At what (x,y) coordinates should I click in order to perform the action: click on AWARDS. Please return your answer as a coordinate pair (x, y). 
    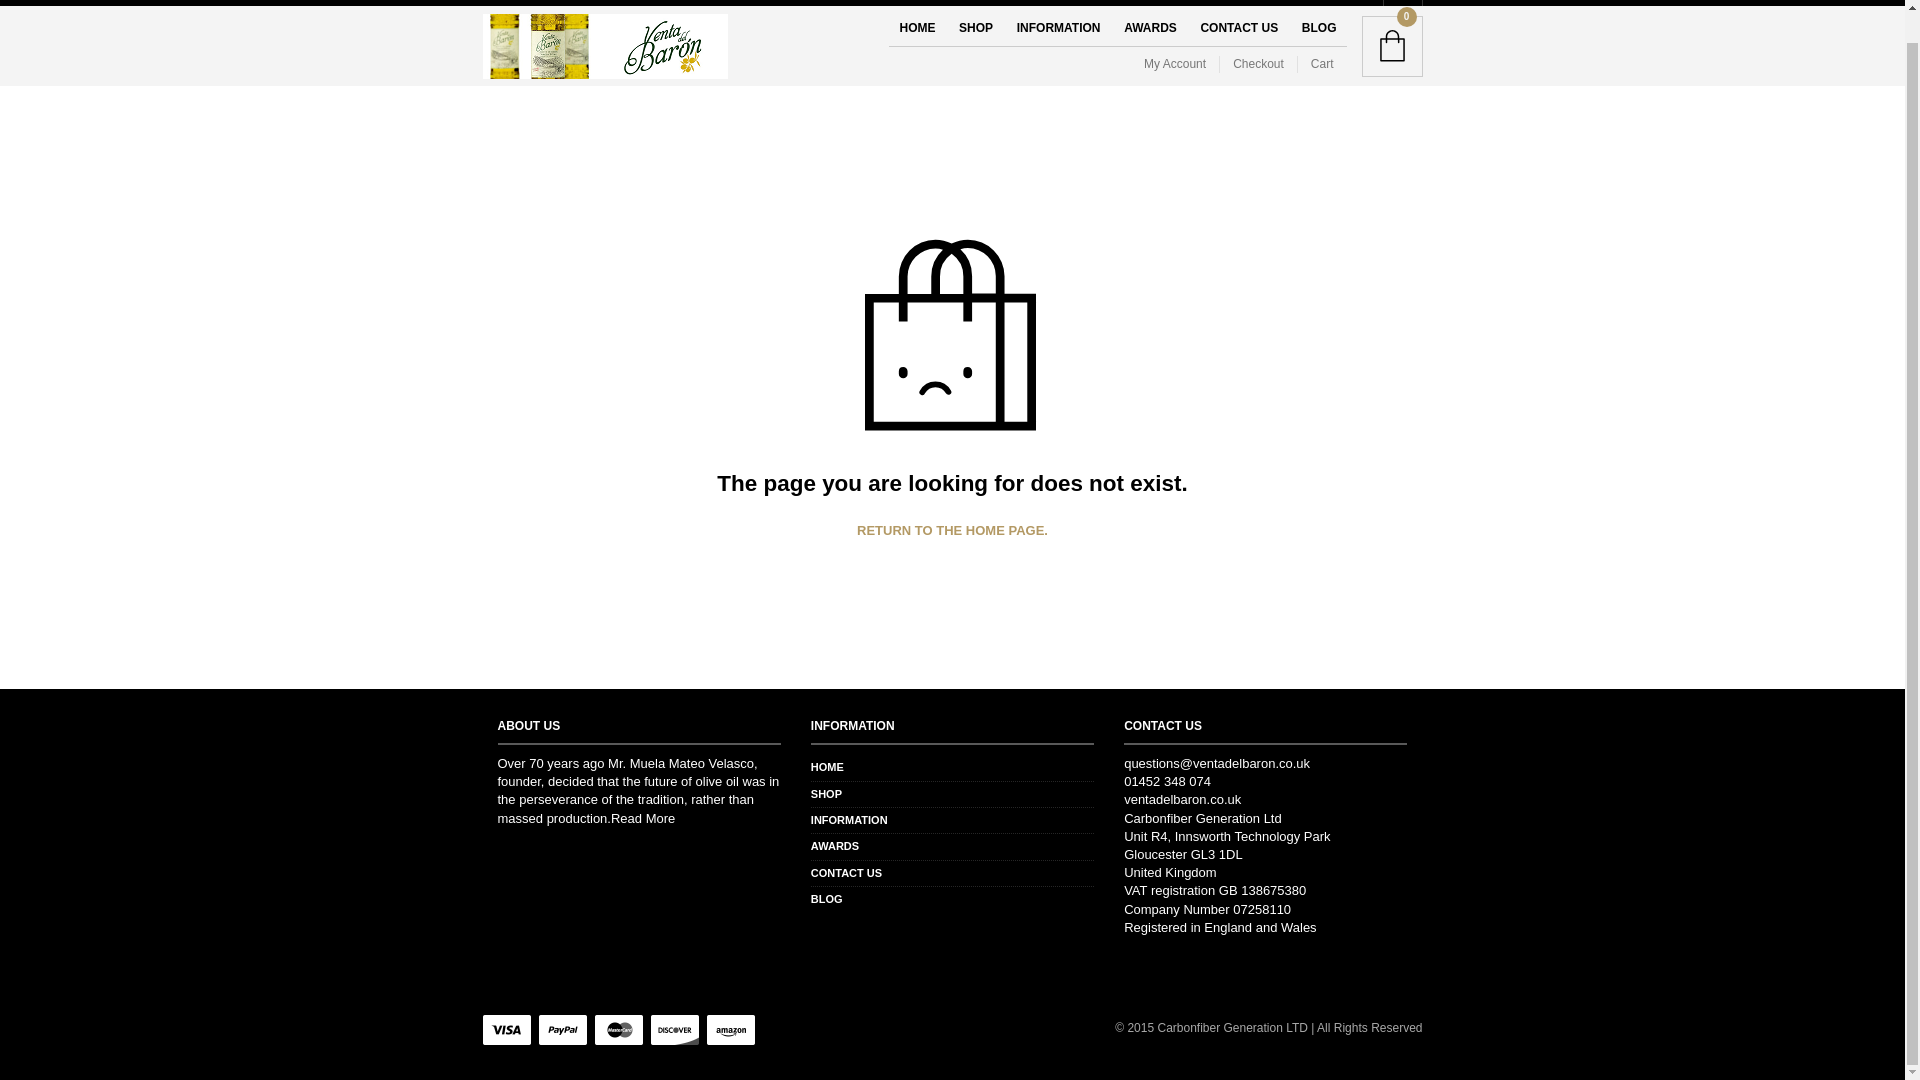
    Looking at the image, I should click on (834, 846).